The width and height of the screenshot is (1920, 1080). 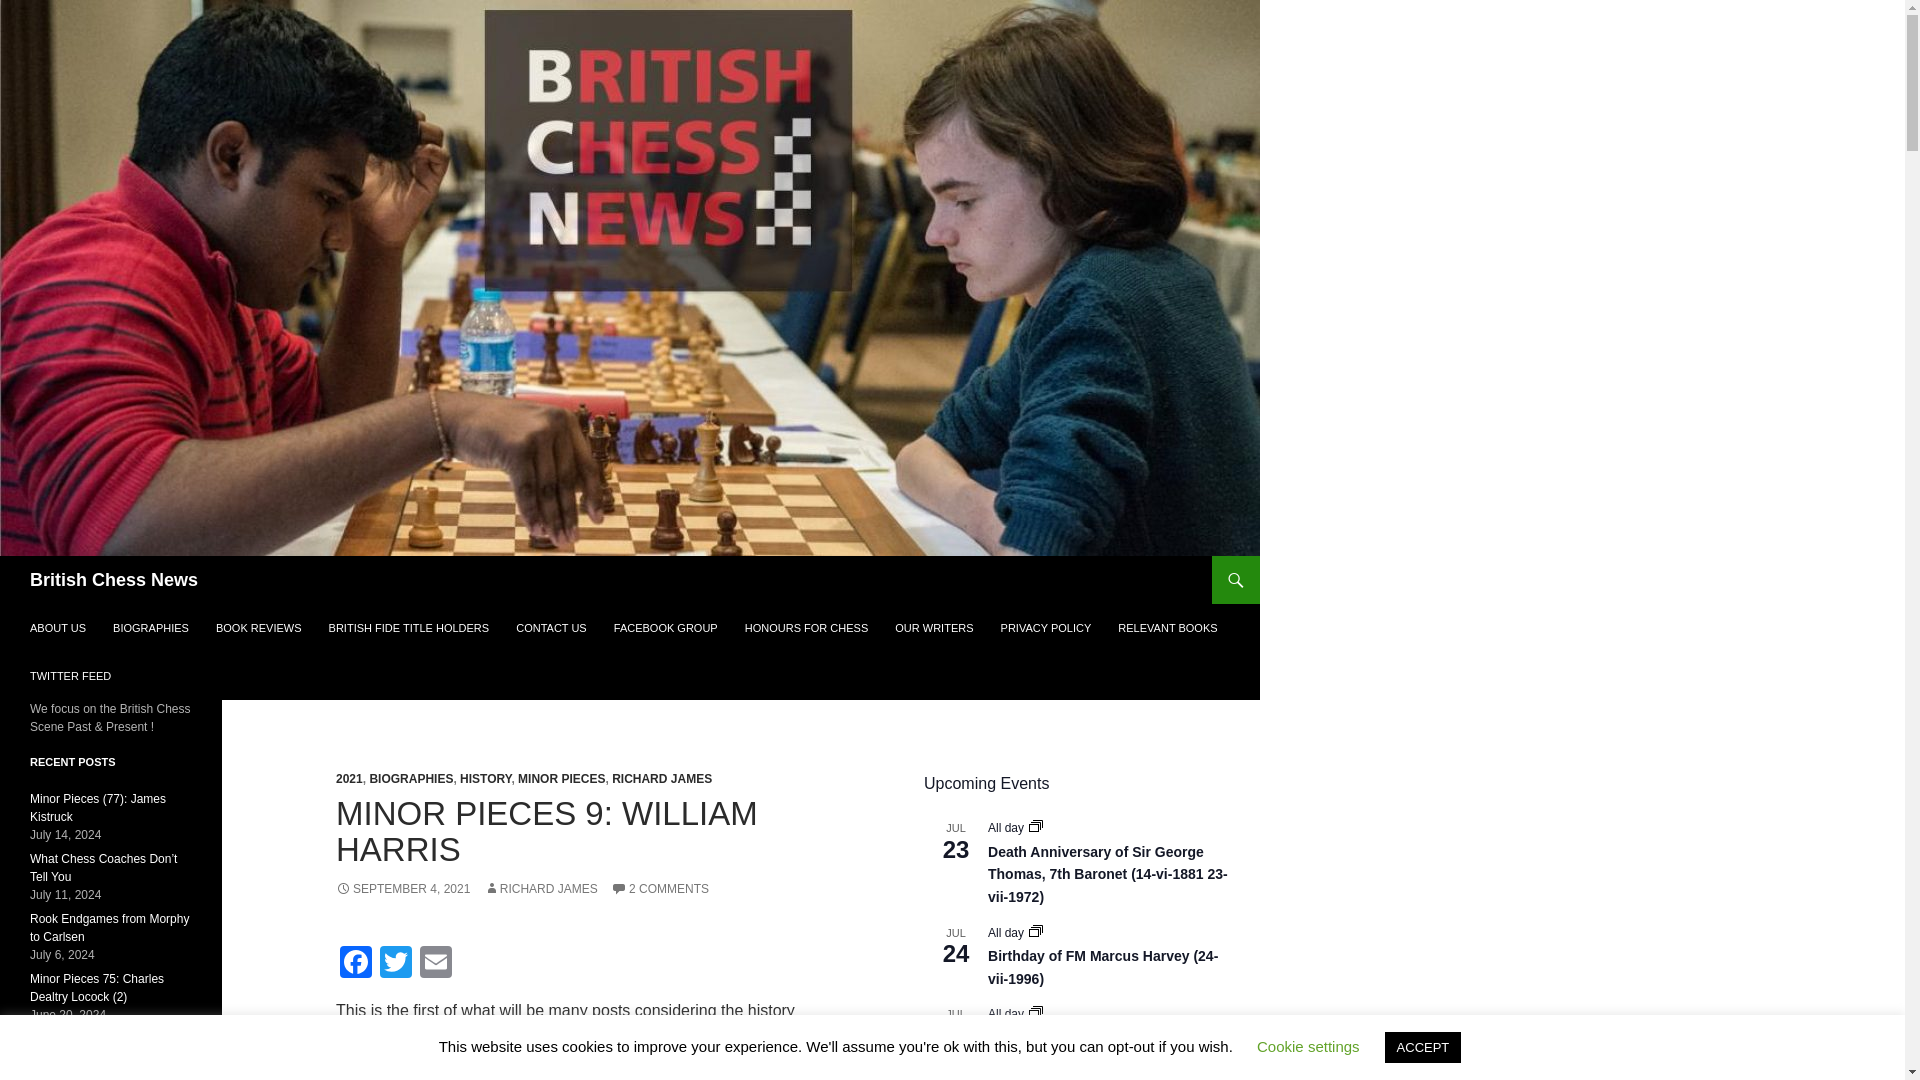 What do you see at coordinates (1036, 1012) in the screenshot?
I see `Event Series` at bounding box center [1036, 1012].